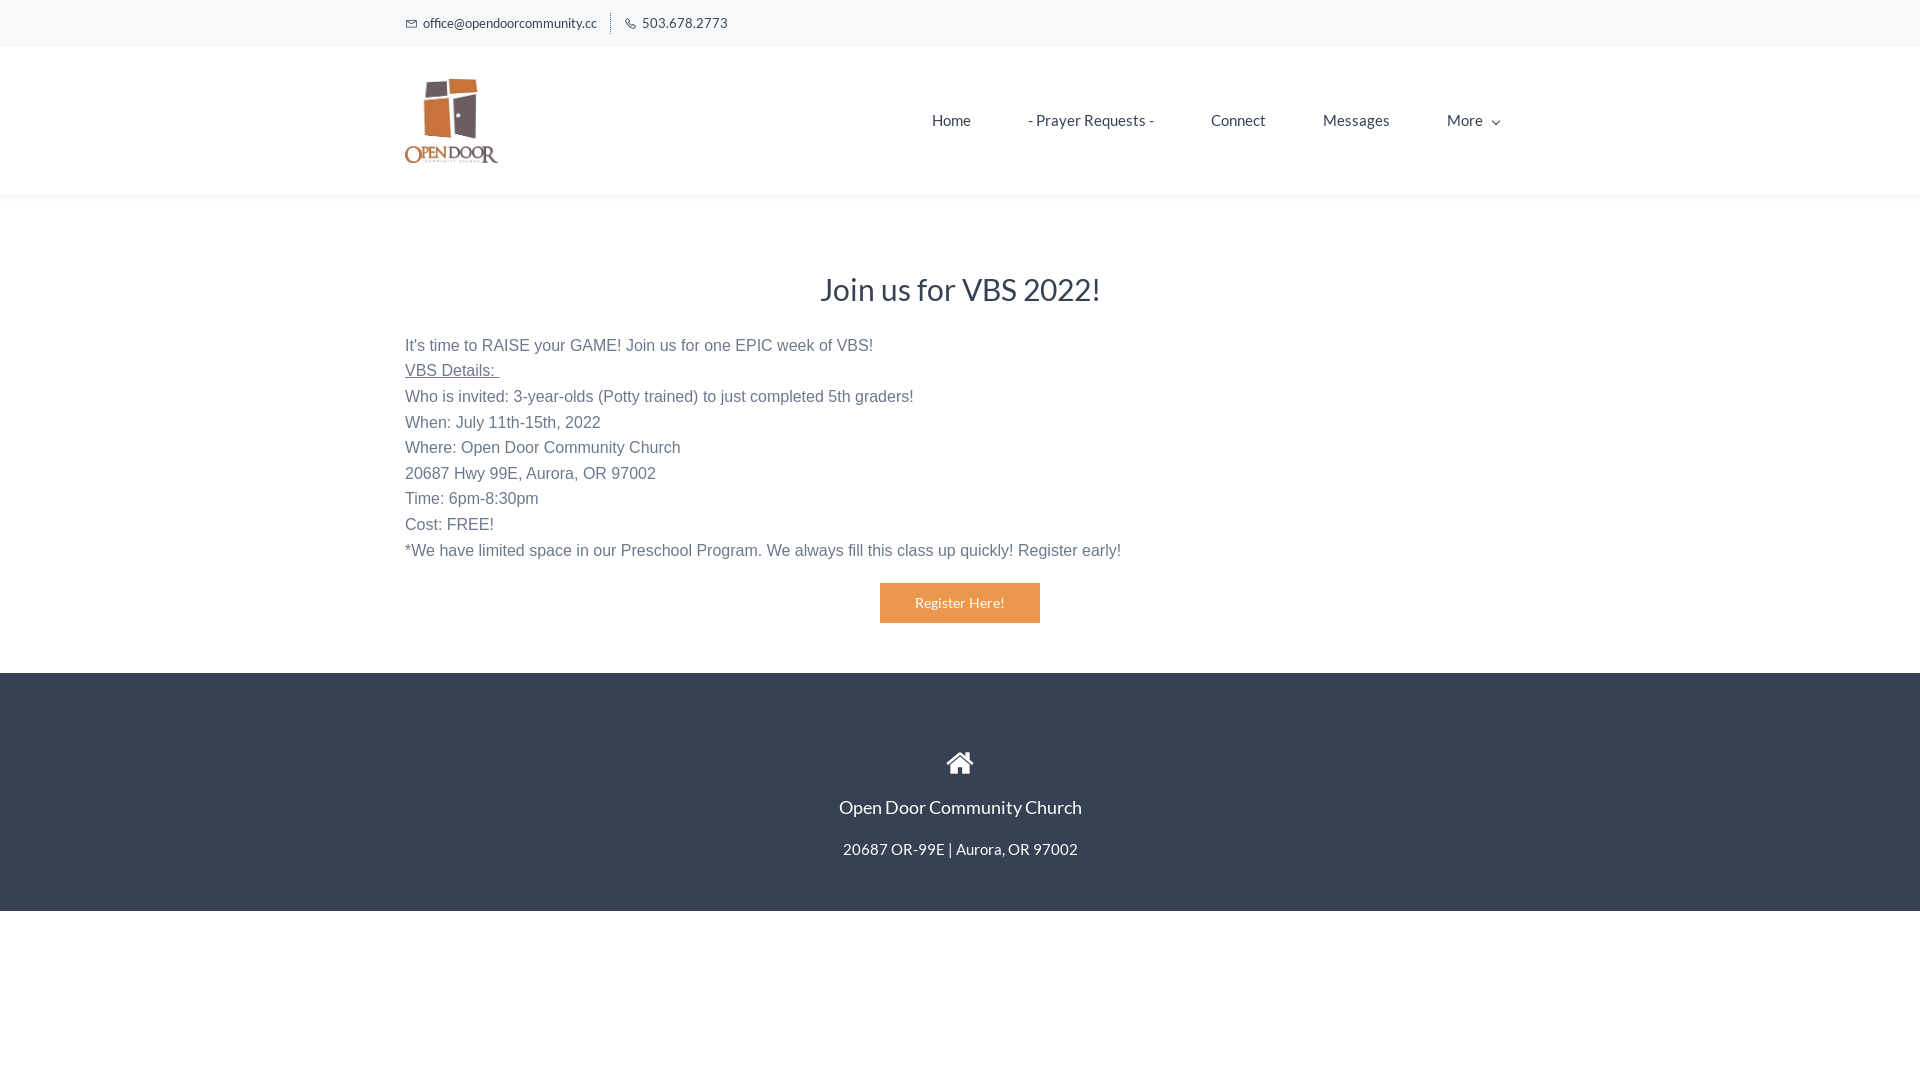  What do you see at coordinates (1356, 120) in the screenshot?
I see `Messages` at bounding box center [1356, 120].